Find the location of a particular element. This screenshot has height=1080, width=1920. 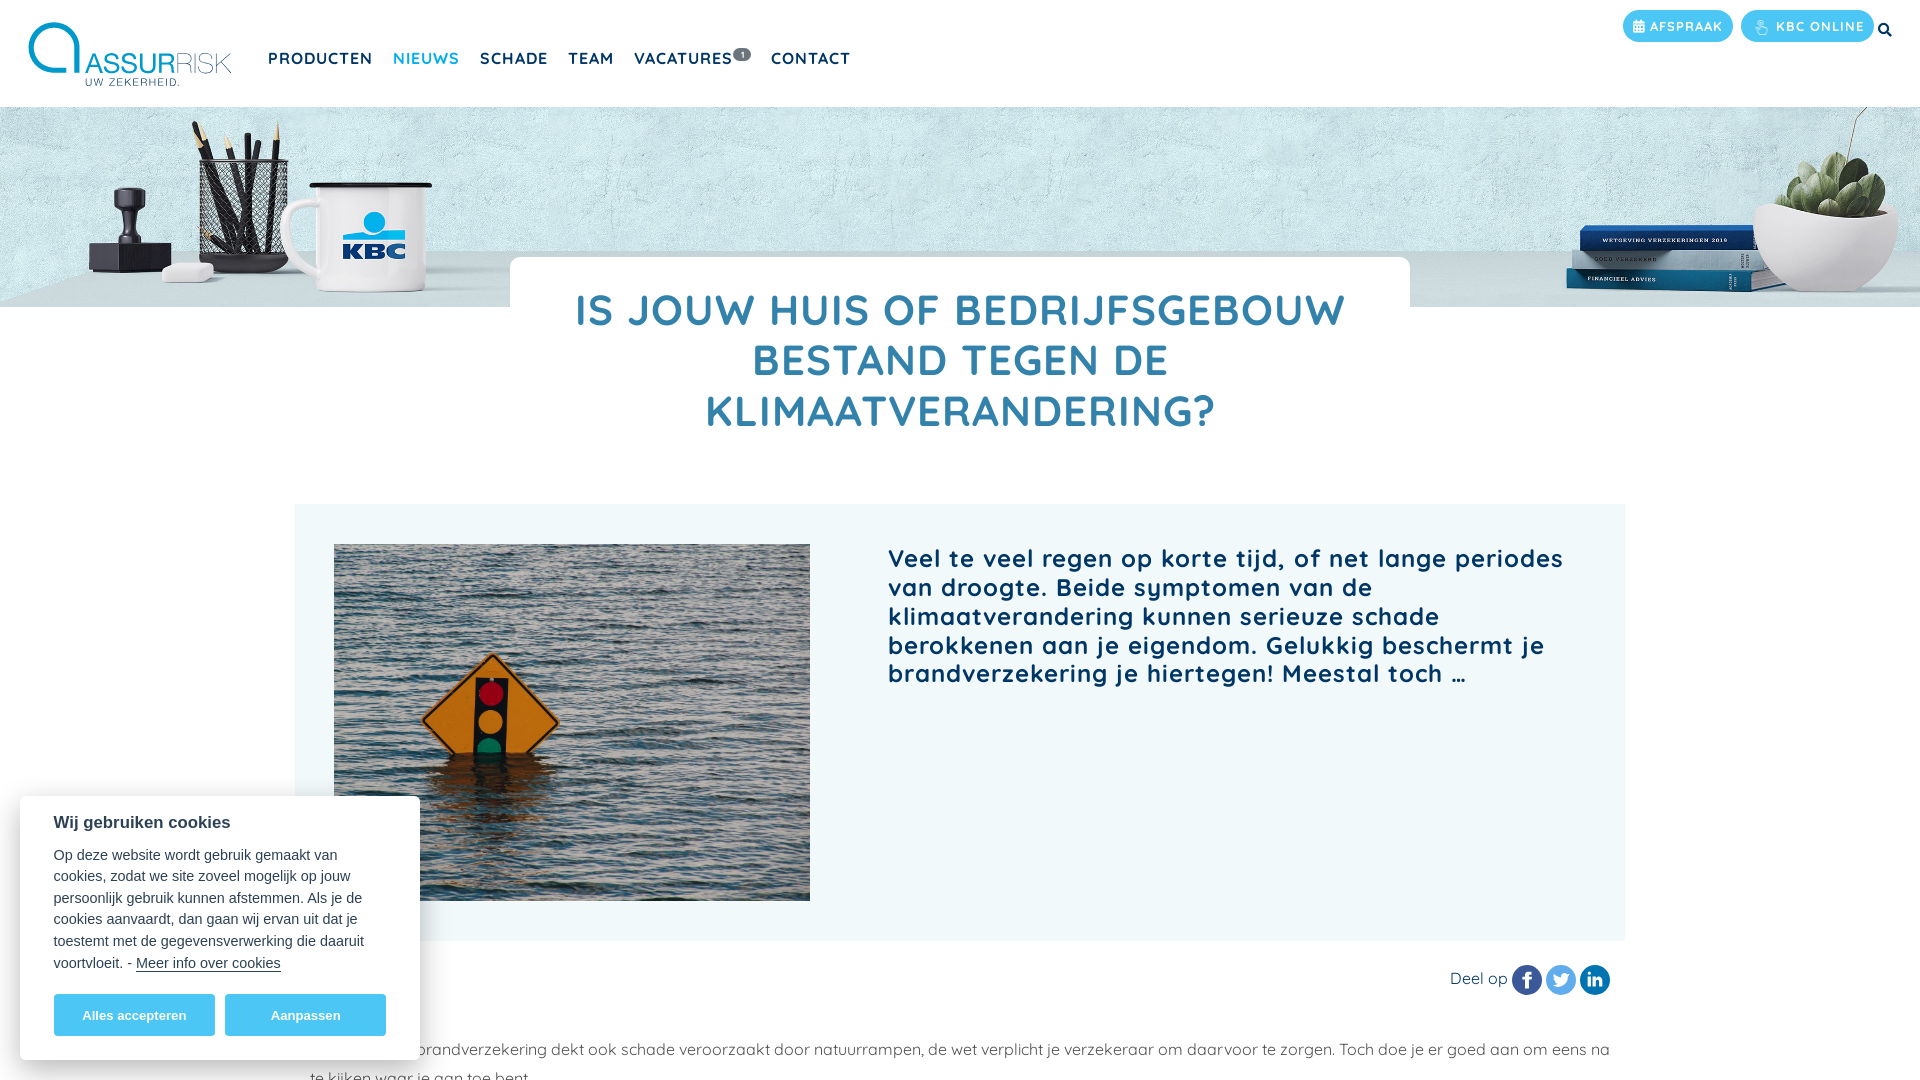

NIEUWS is located at coordinates (426, 58).